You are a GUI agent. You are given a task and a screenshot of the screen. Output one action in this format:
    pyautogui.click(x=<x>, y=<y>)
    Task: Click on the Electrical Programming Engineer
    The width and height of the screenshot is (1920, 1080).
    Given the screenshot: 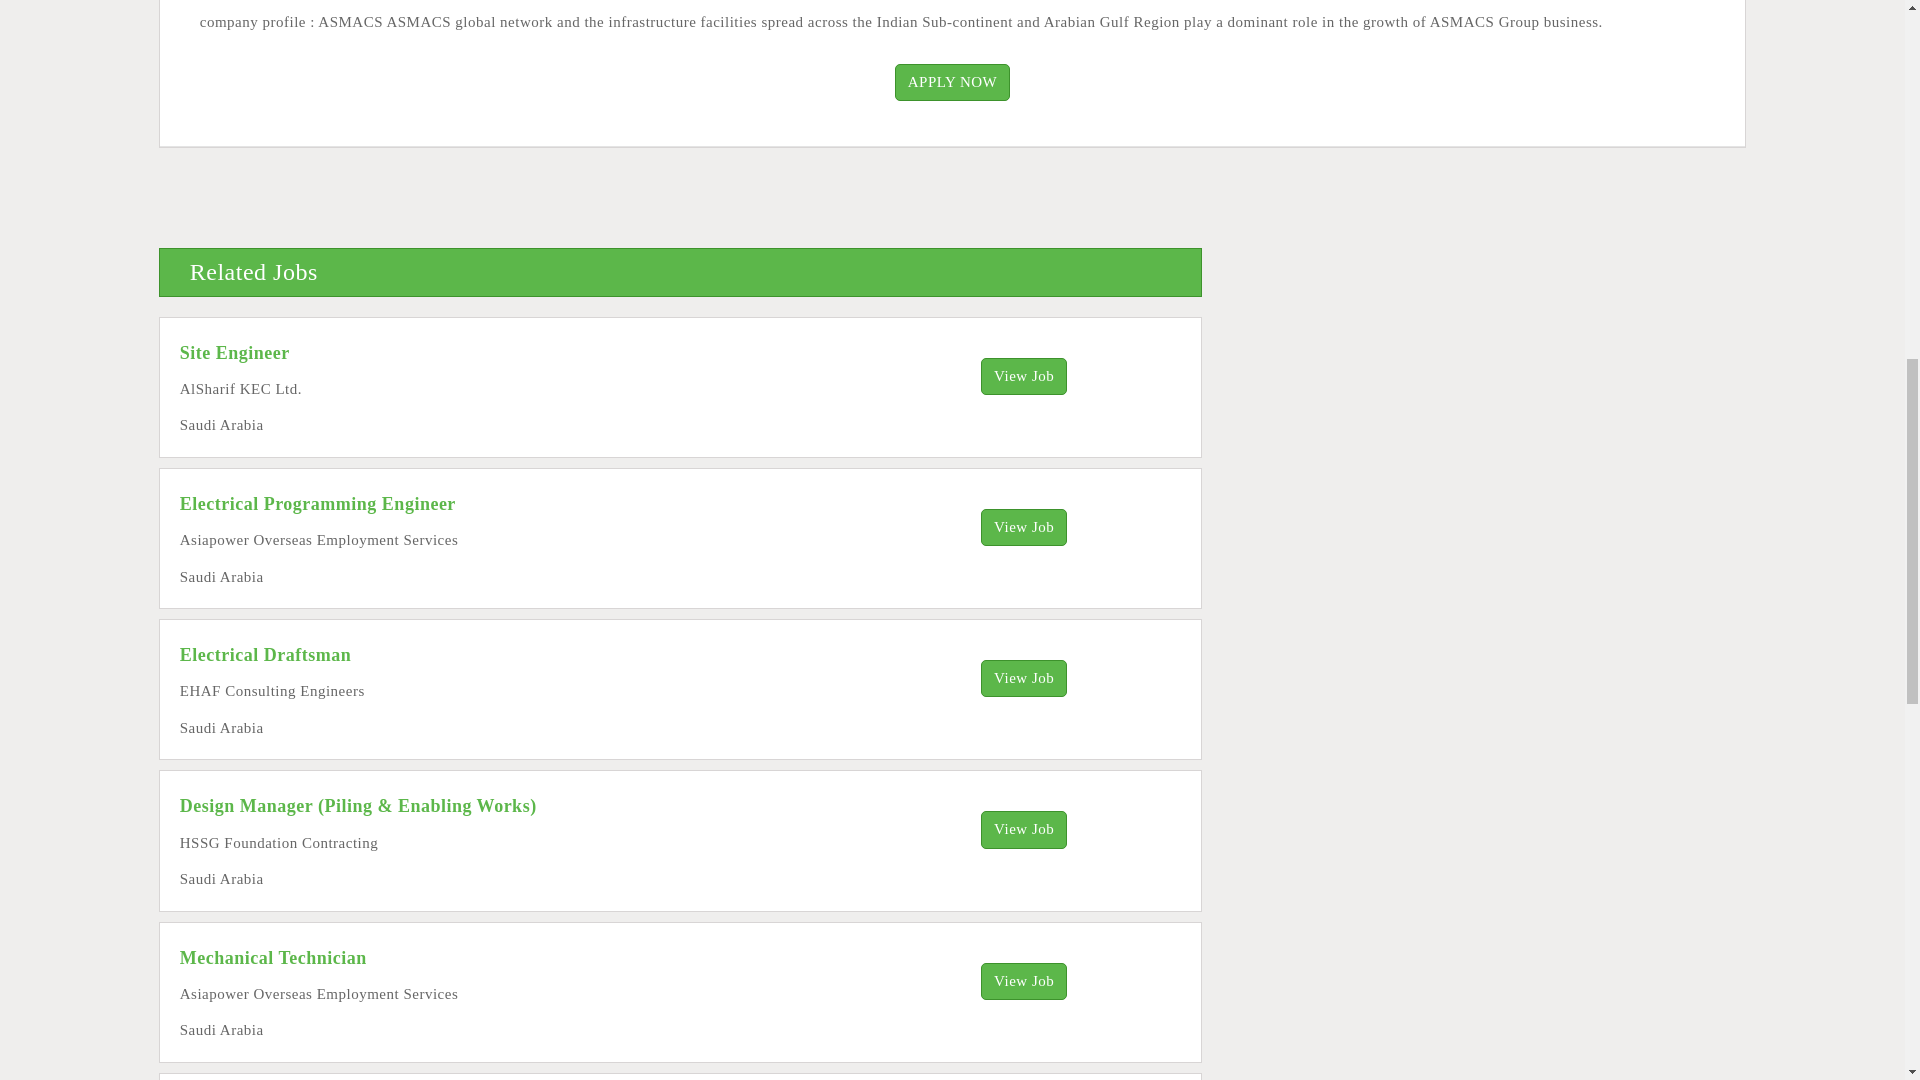 What is the action you would take?
    pyautogui.click(x=318, y=504)
    